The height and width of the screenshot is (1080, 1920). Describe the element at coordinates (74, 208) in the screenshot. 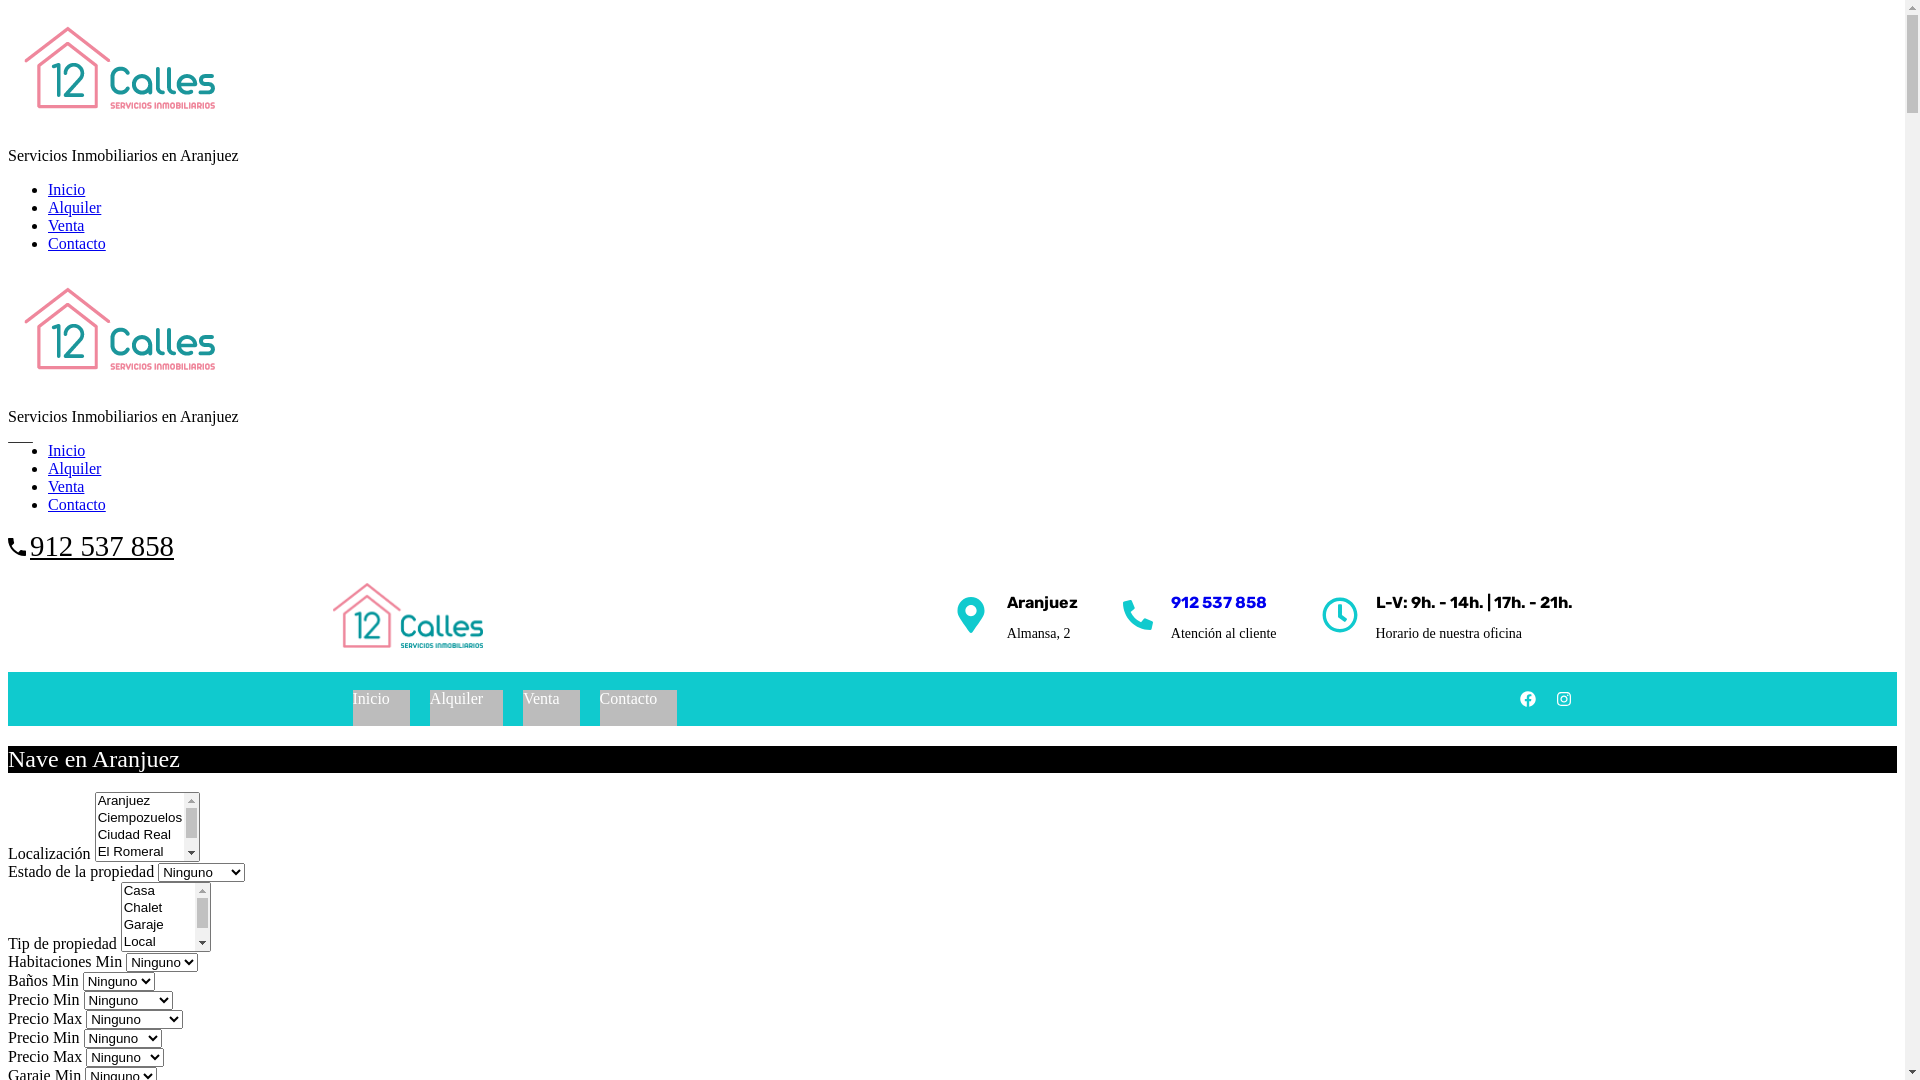

I see `Alquiler` at that location.